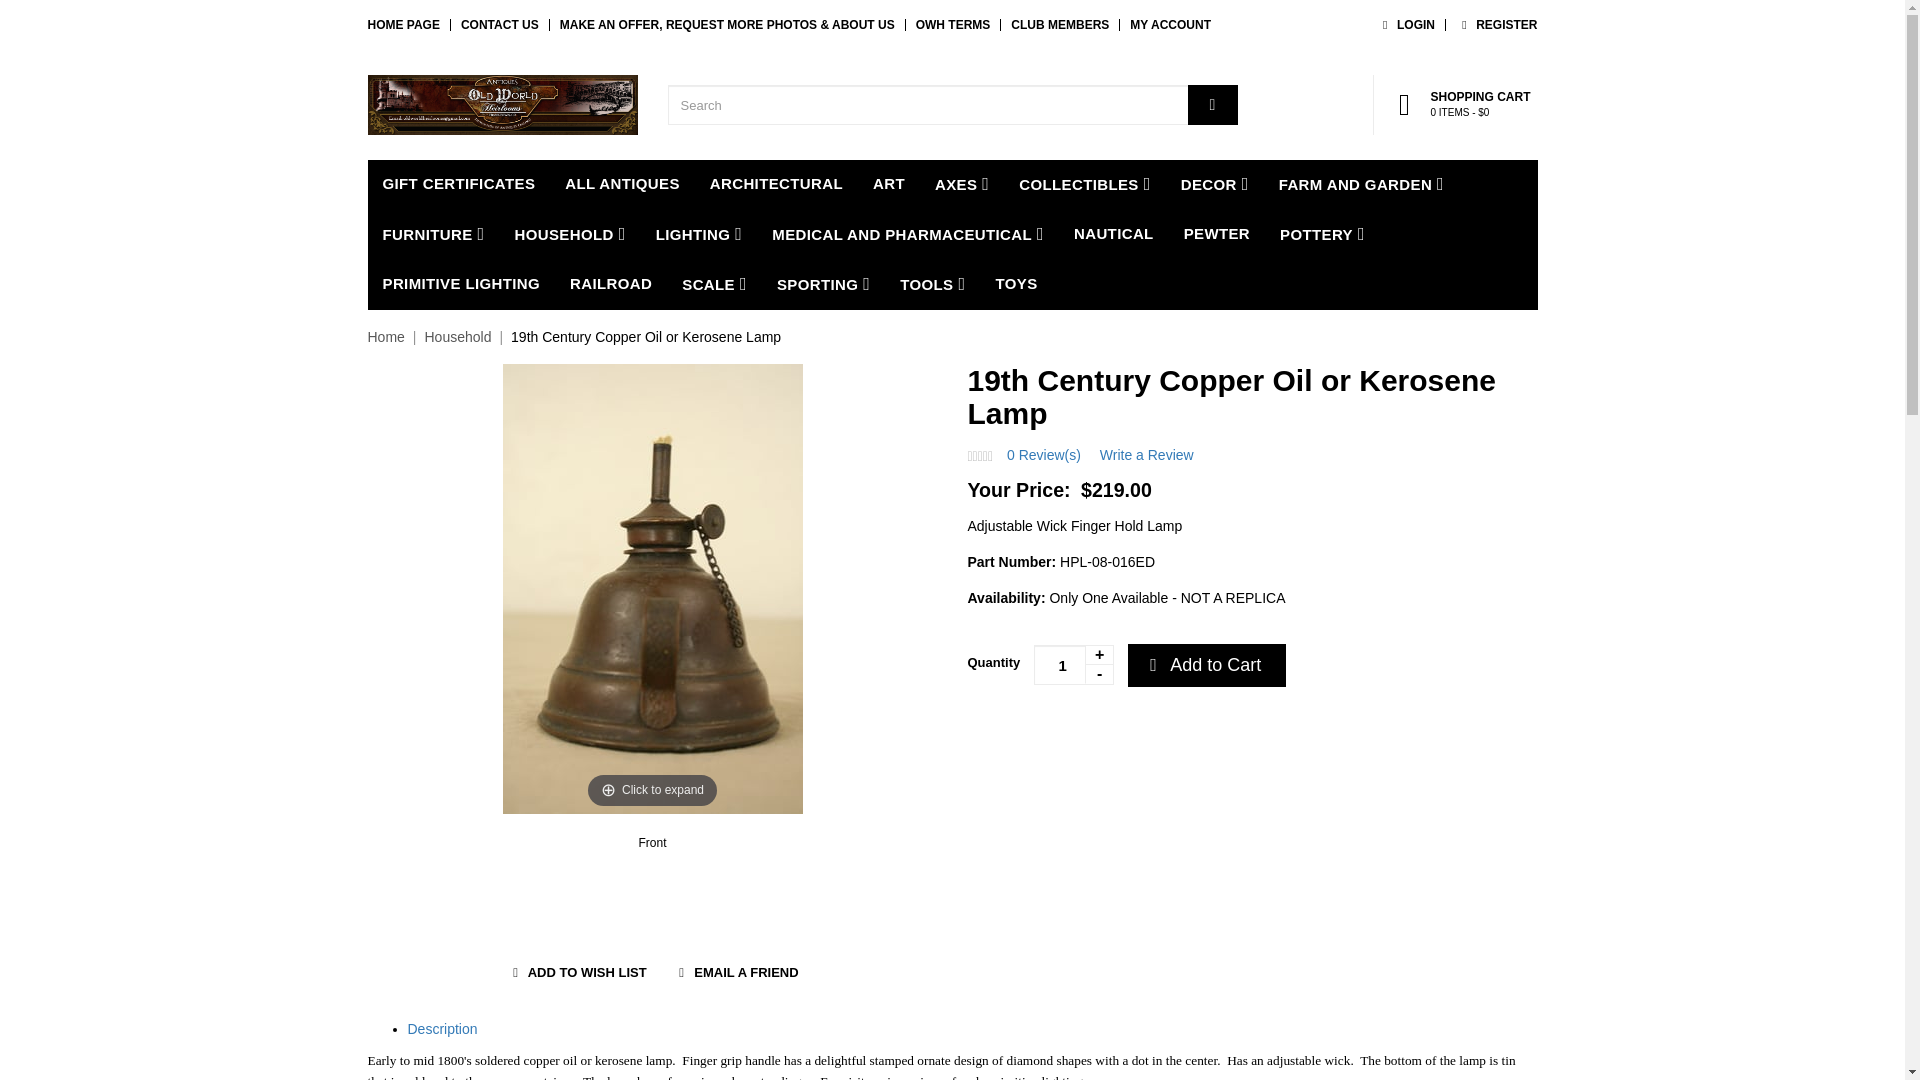  I want to click on ALL ANTIQUES, so click(622, 184).